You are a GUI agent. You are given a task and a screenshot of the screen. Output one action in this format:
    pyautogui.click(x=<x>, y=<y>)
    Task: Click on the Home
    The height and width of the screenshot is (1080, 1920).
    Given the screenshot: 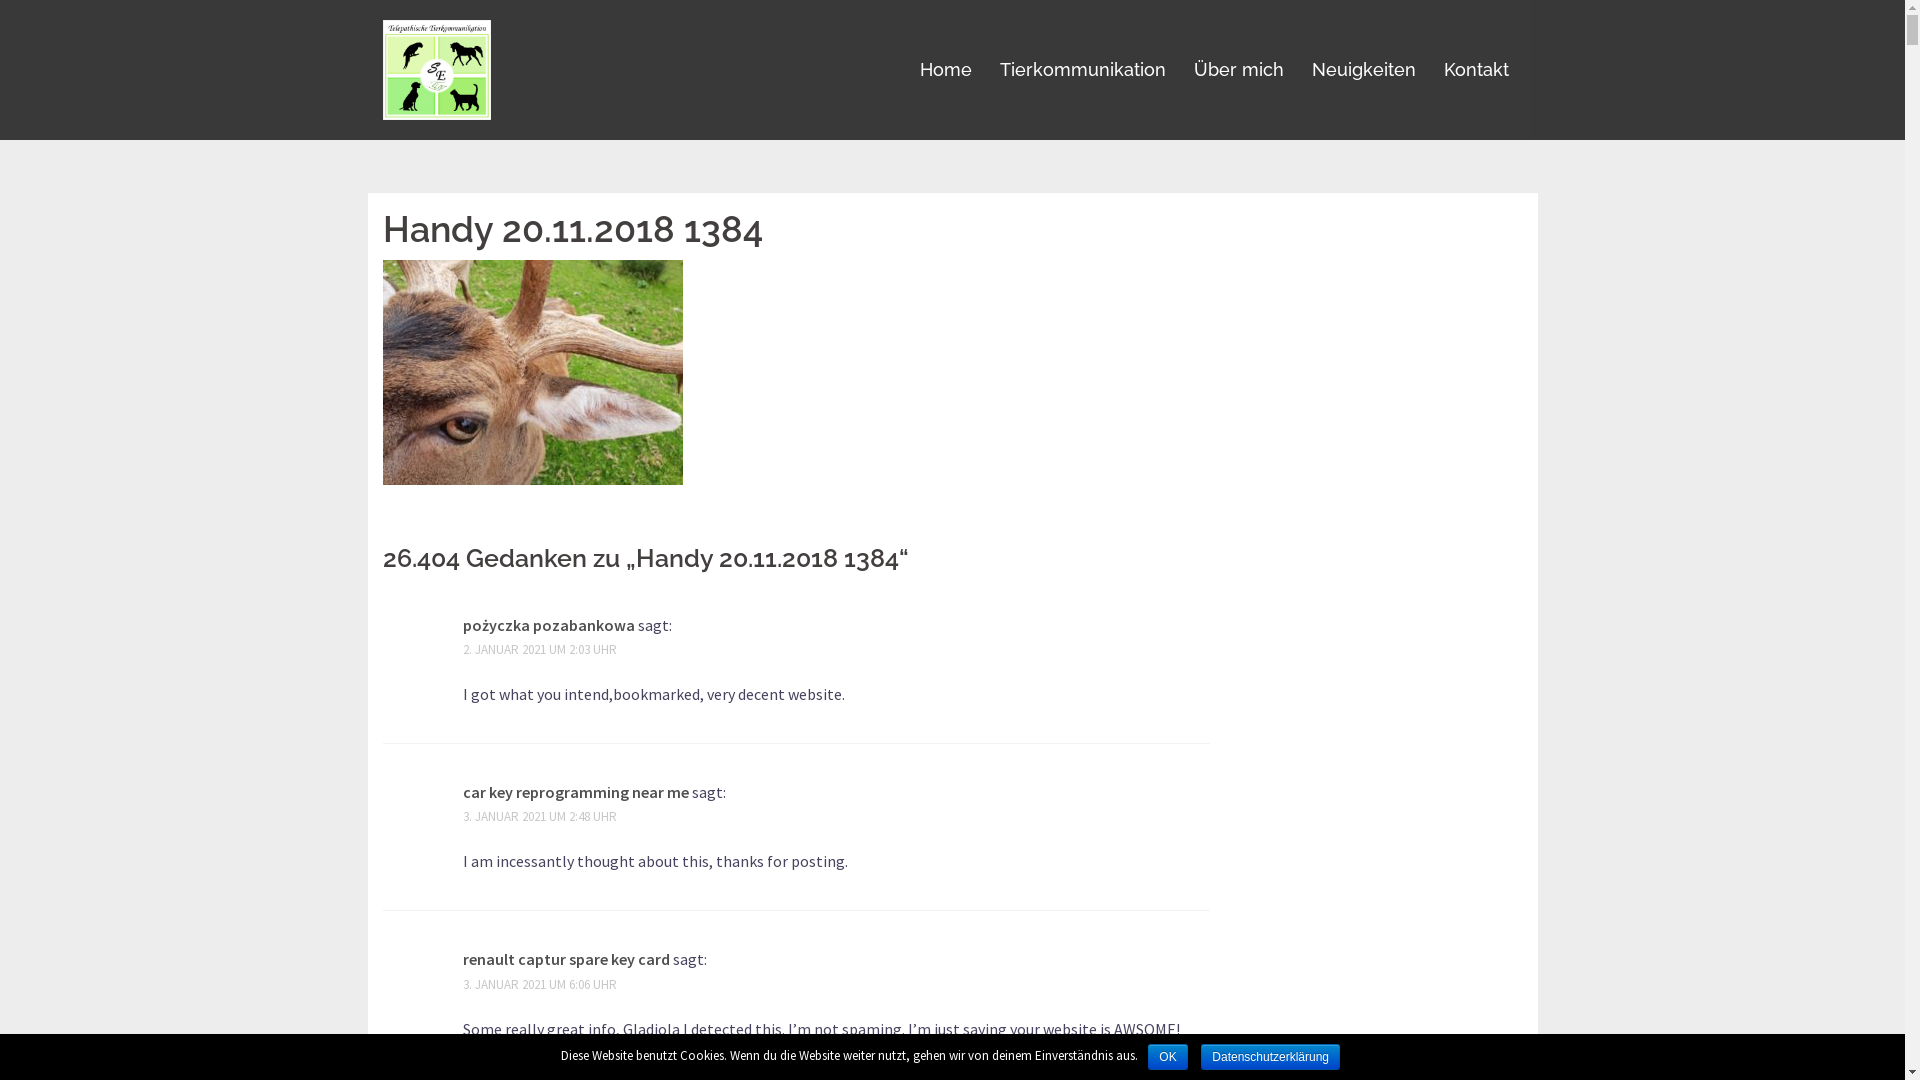 What is the action you would take?
    pyautogui.click(x=946, y=70)
    